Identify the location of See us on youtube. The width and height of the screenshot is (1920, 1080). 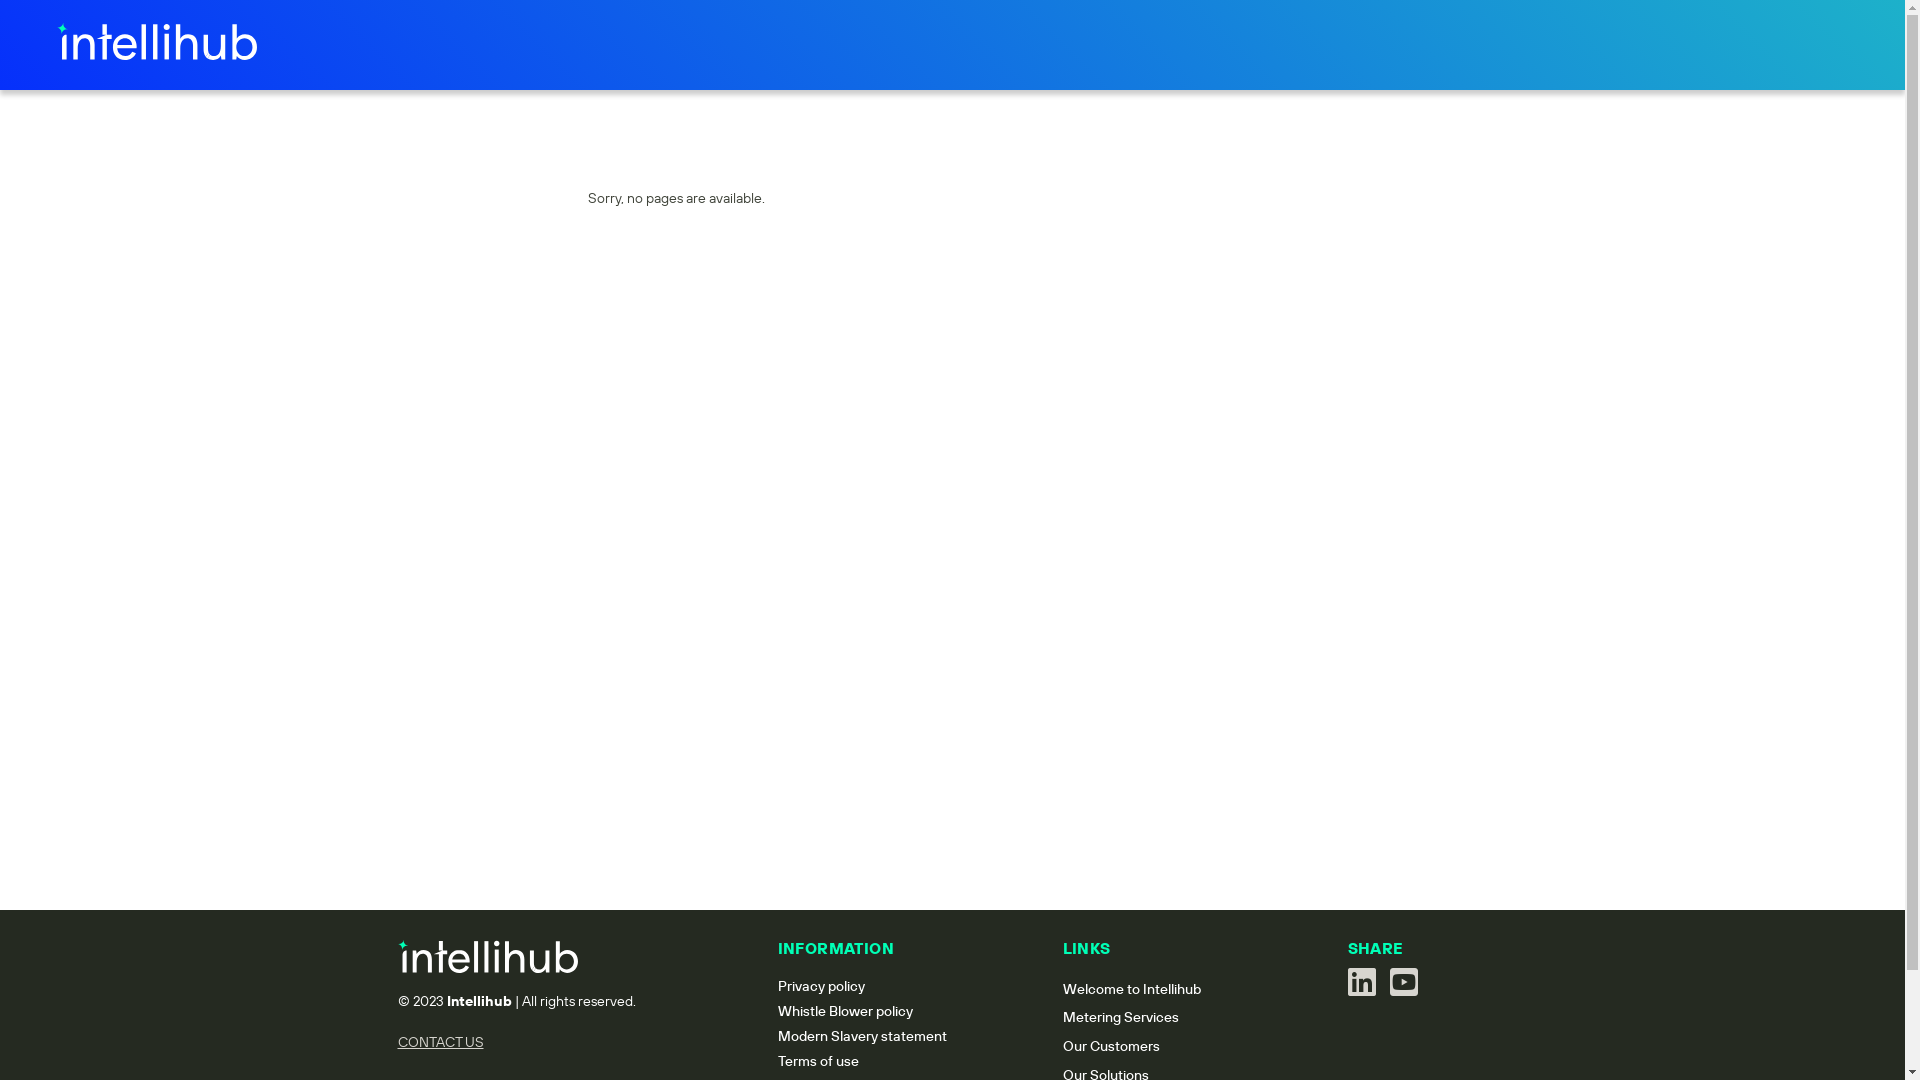
(1404, 982).